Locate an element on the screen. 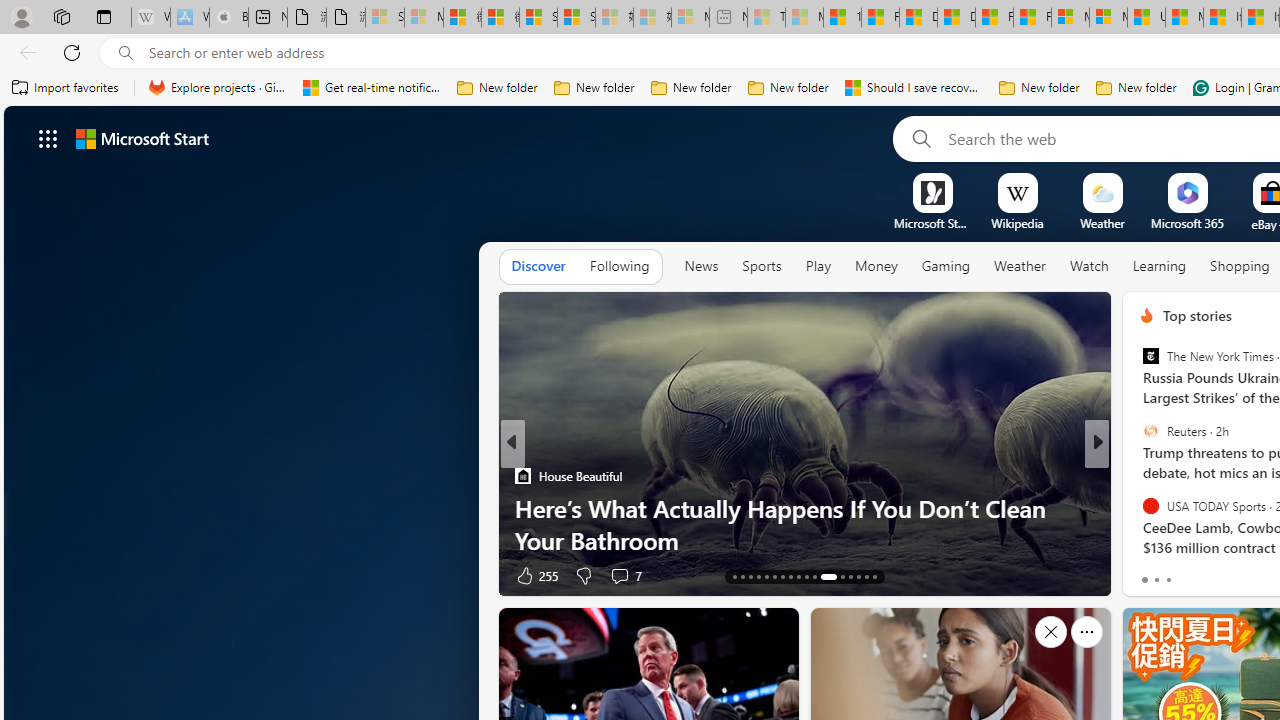 The width and height of the screenshot is (1280, 720). Should I save recovered Word documents? - Microsoft Support is located at coordinates (914, 88).